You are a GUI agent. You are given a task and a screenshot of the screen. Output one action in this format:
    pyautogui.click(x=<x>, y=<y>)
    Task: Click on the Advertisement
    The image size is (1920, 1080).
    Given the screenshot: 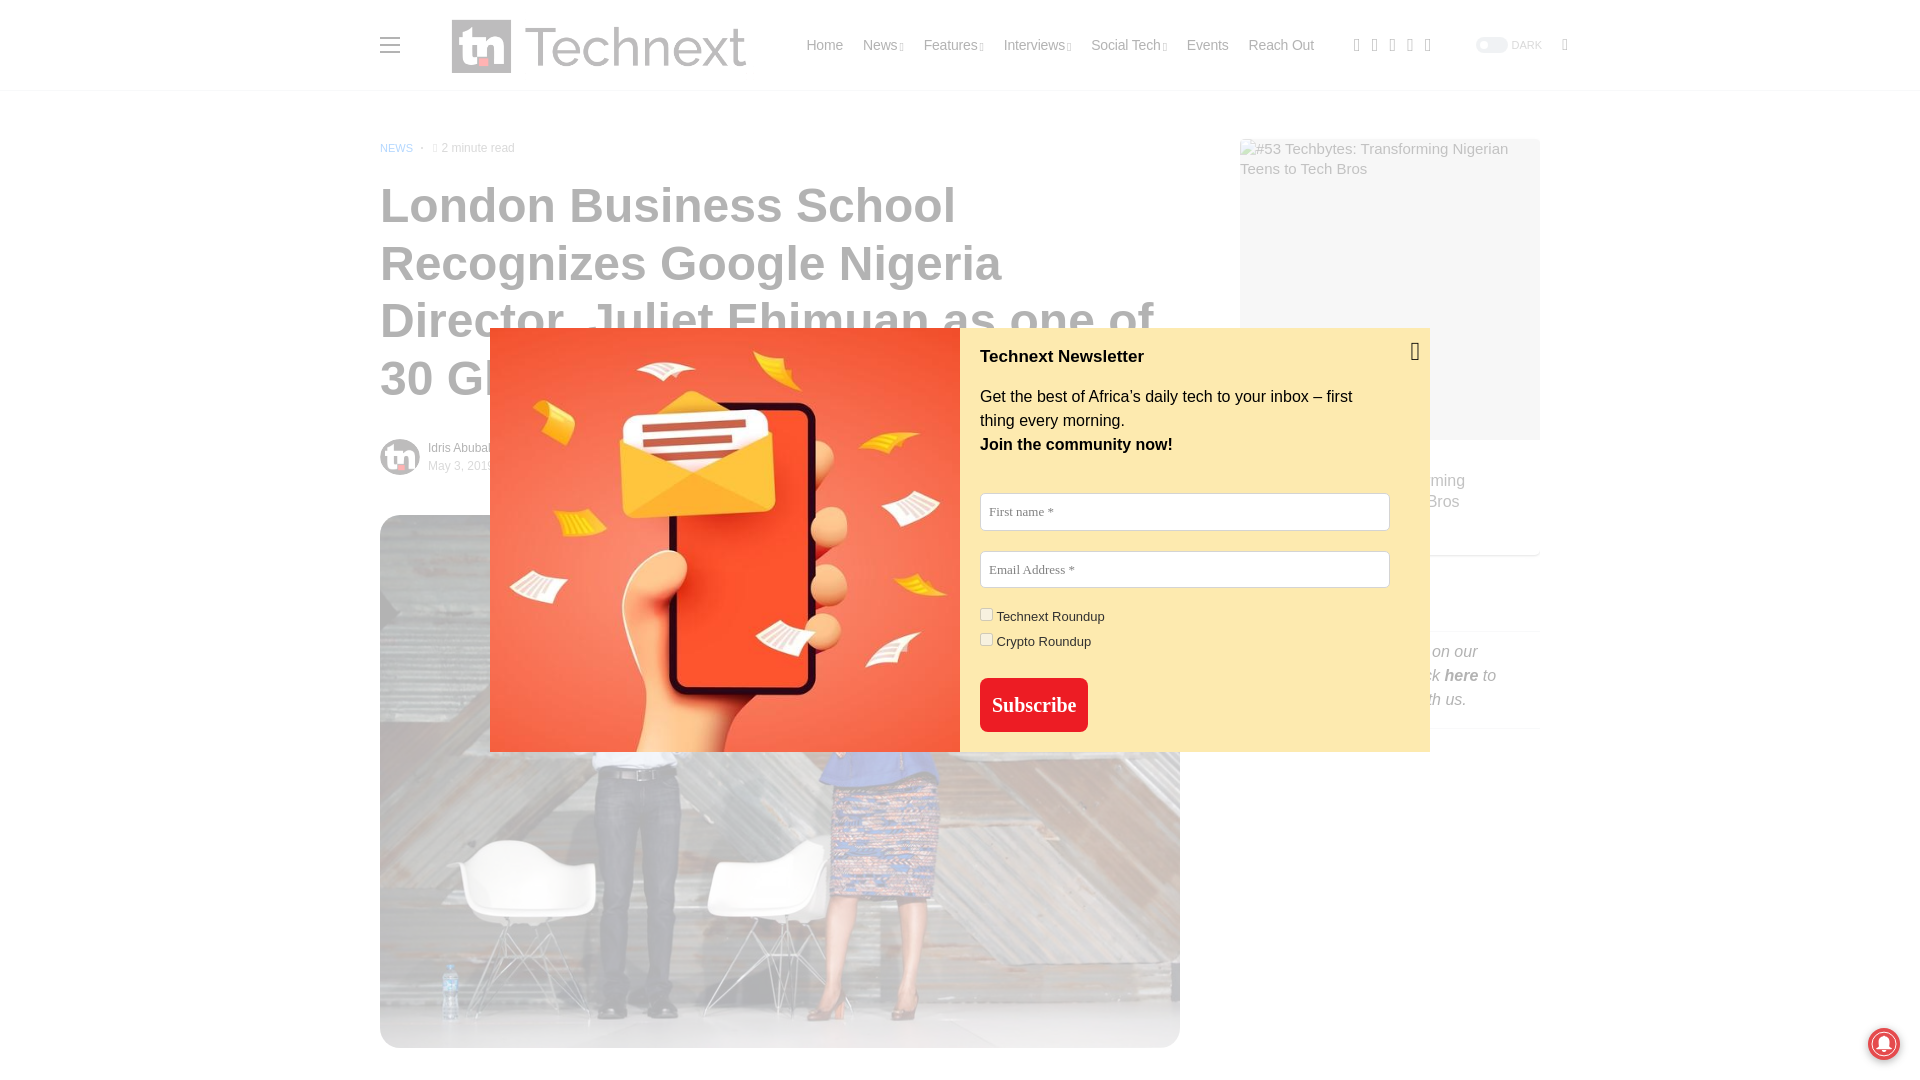 What is the action you would take?
    pyautogui.click(x=1390, y=932)
    